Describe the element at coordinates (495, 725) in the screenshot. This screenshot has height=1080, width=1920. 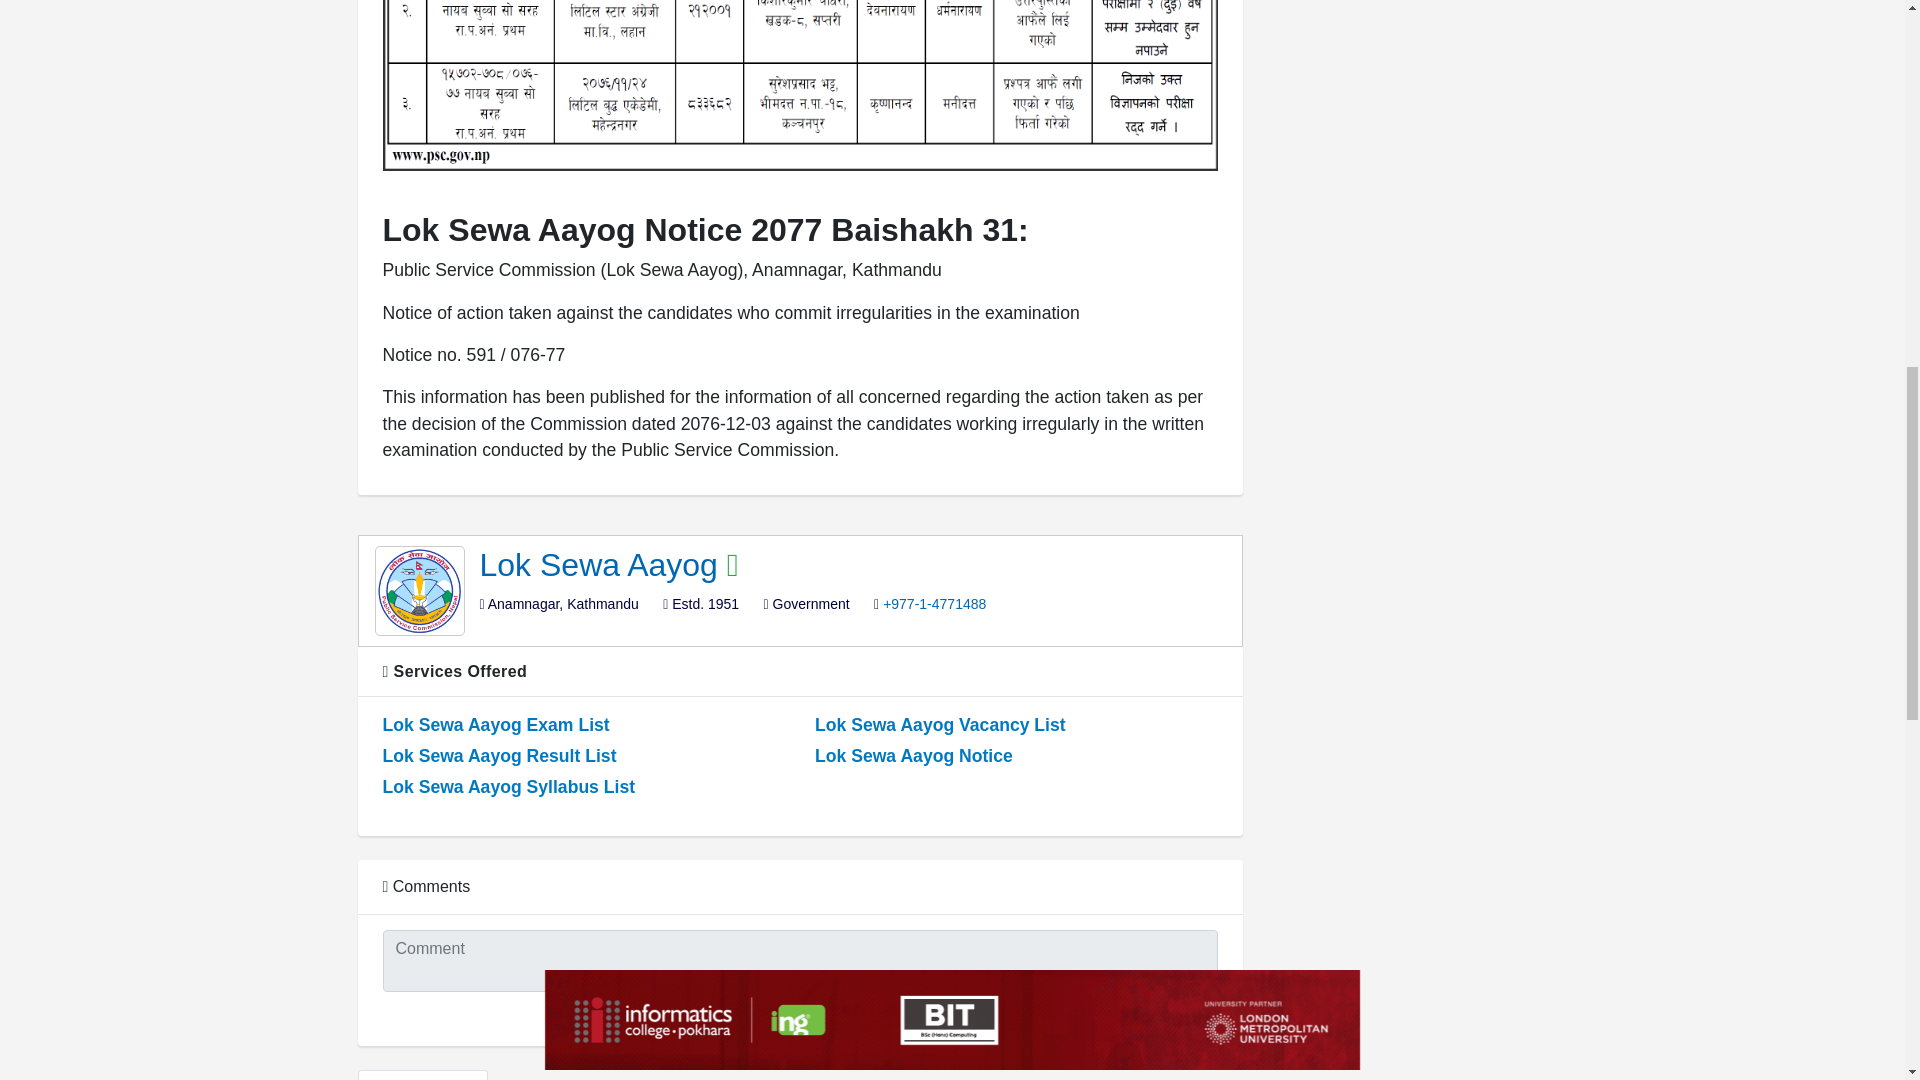
I see `Lok Sewa Aayog Exam List` at that location.